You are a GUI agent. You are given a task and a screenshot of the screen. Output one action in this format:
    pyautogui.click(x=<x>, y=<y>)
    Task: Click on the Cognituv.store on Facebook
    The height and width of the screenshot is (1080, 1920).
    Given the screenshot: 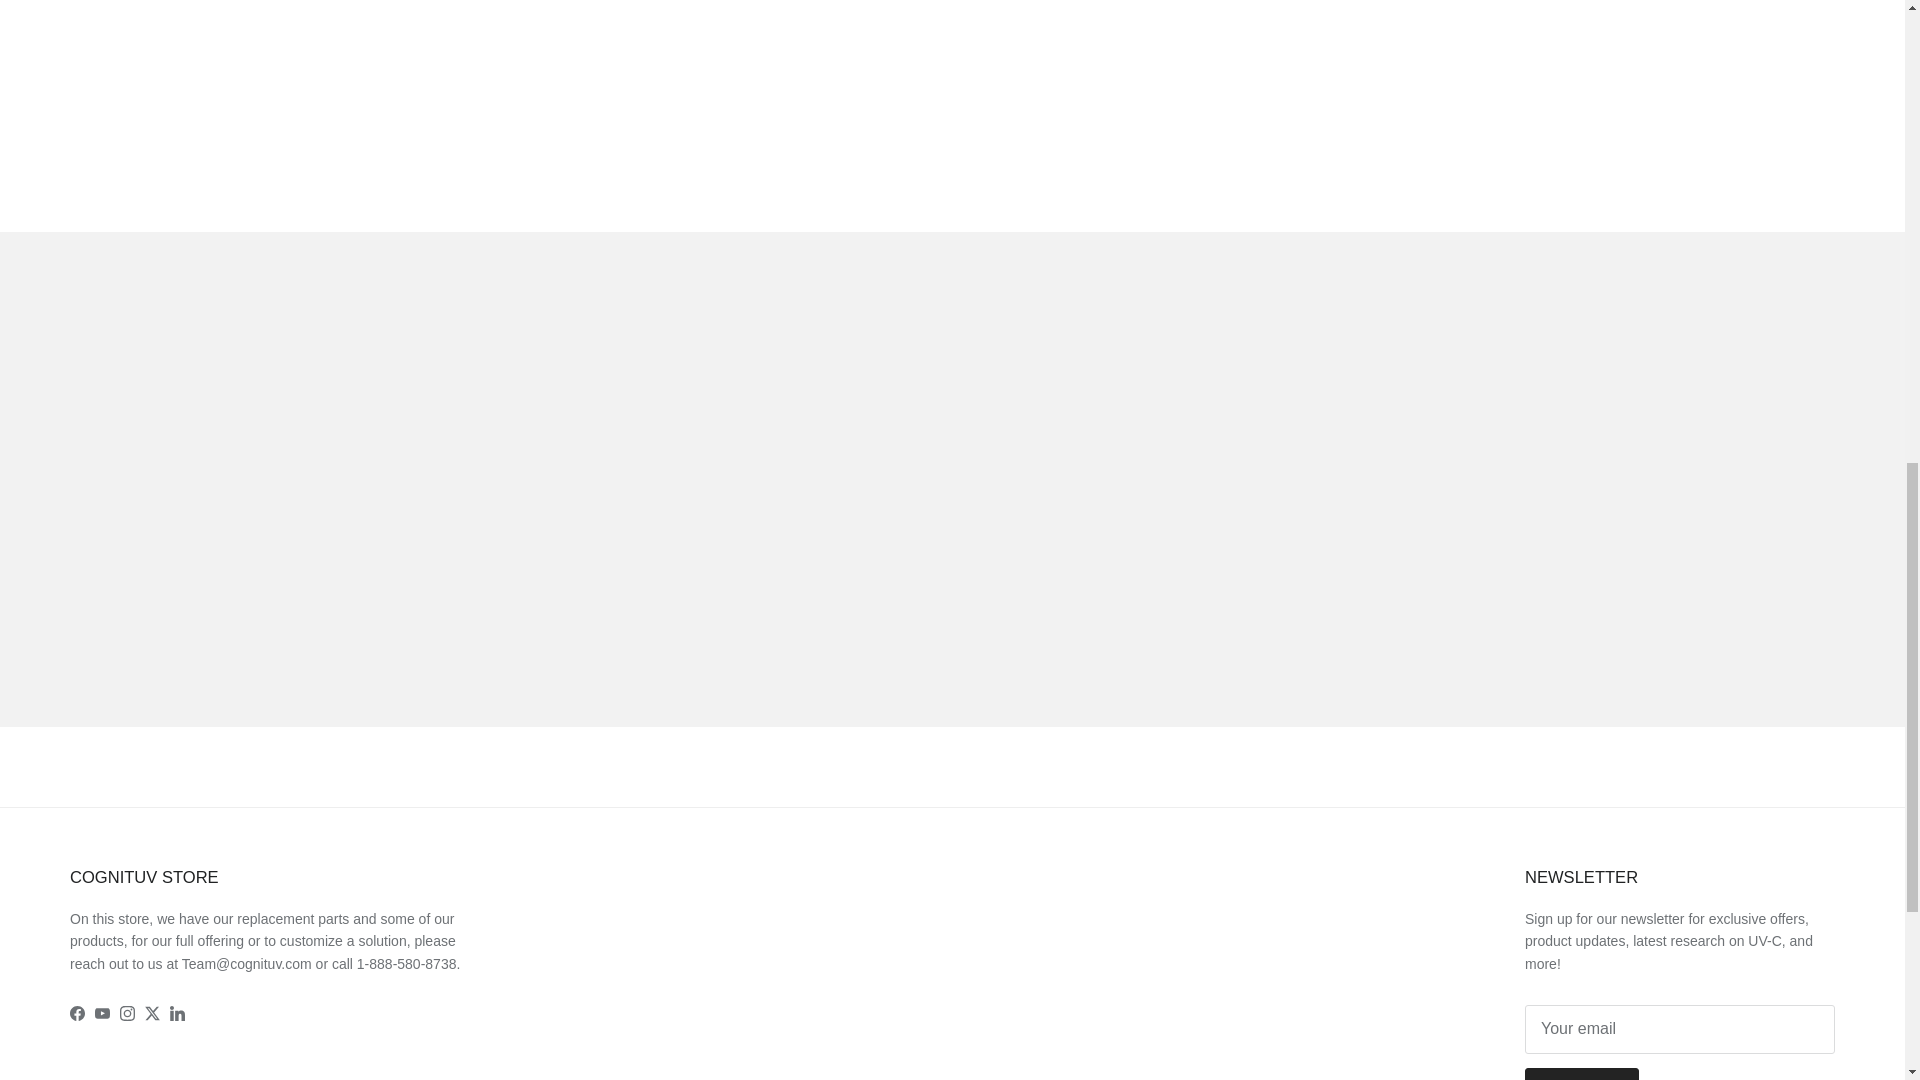 What is the action you would take?
    pyautogui.click(x=76, y=1012)
    